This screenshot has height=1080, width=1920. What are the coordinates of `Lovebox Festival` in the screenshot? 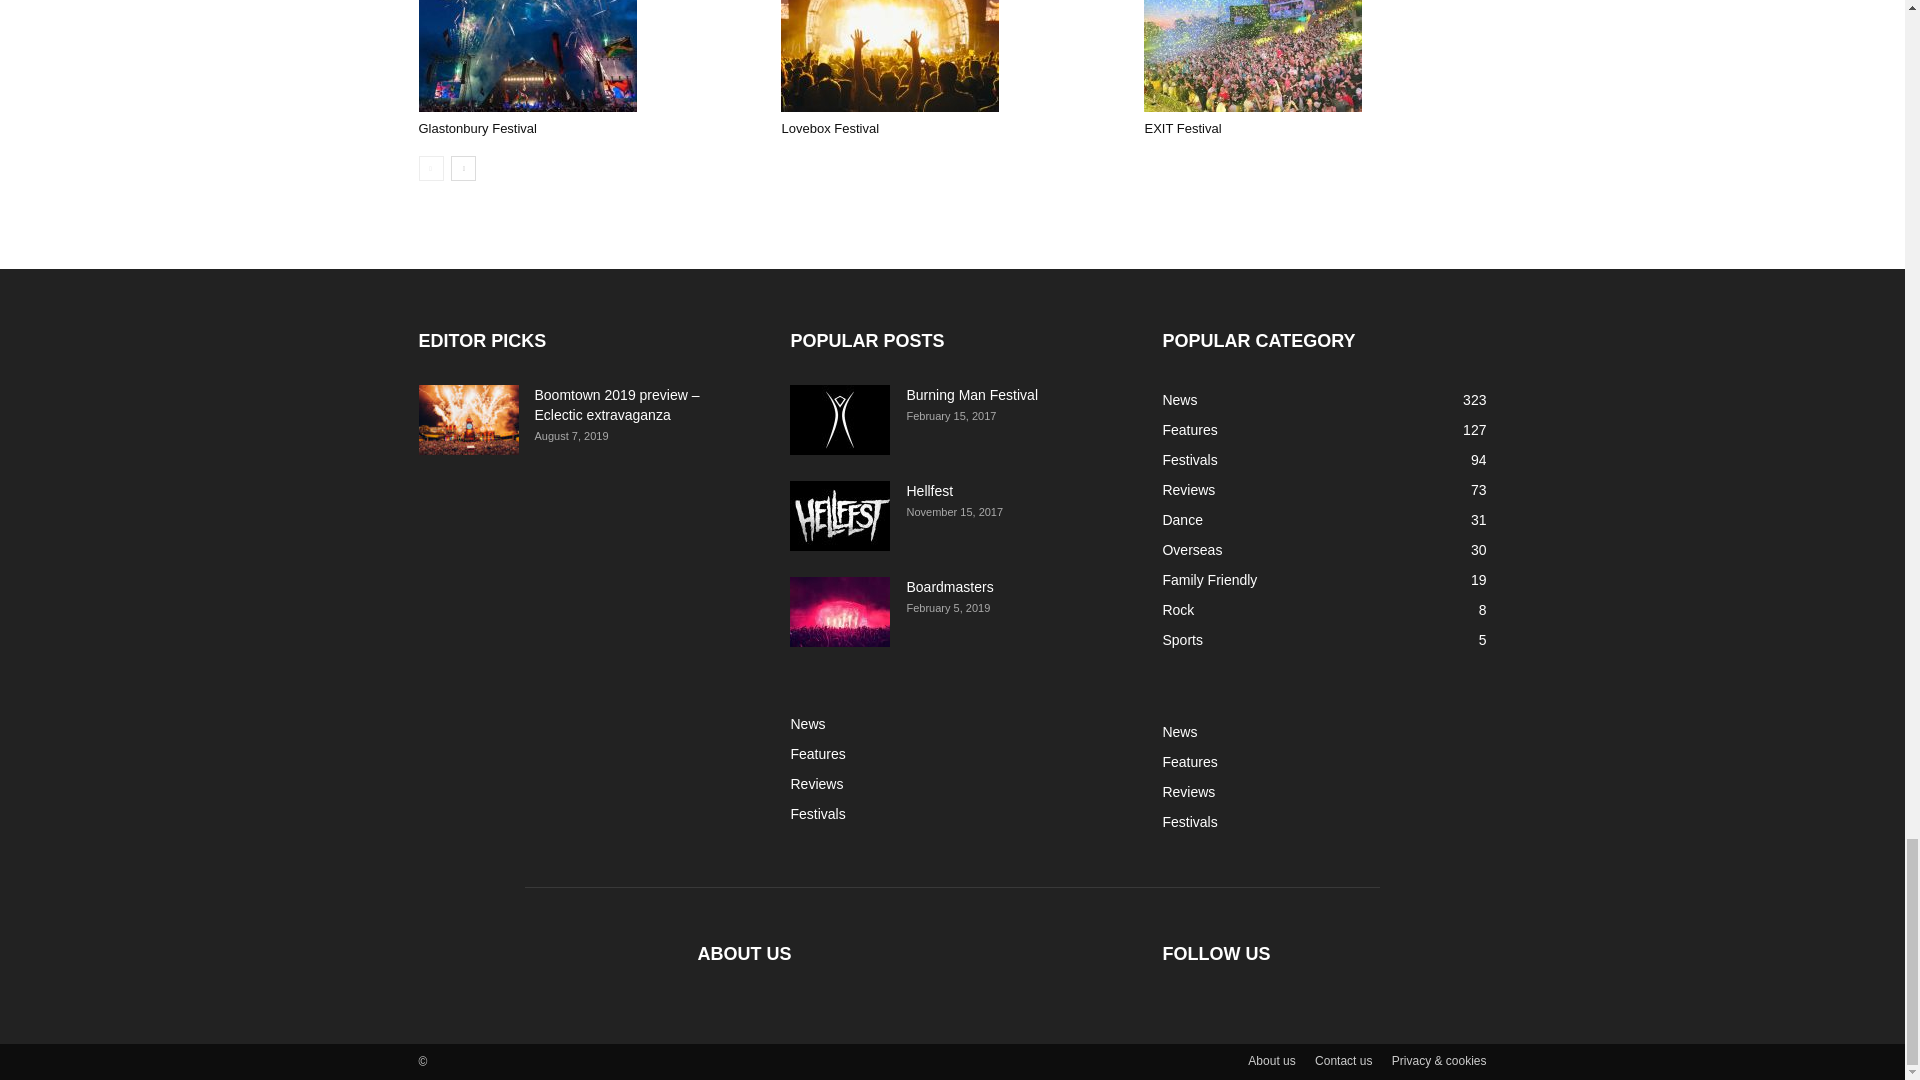 It's located at (952, 56).